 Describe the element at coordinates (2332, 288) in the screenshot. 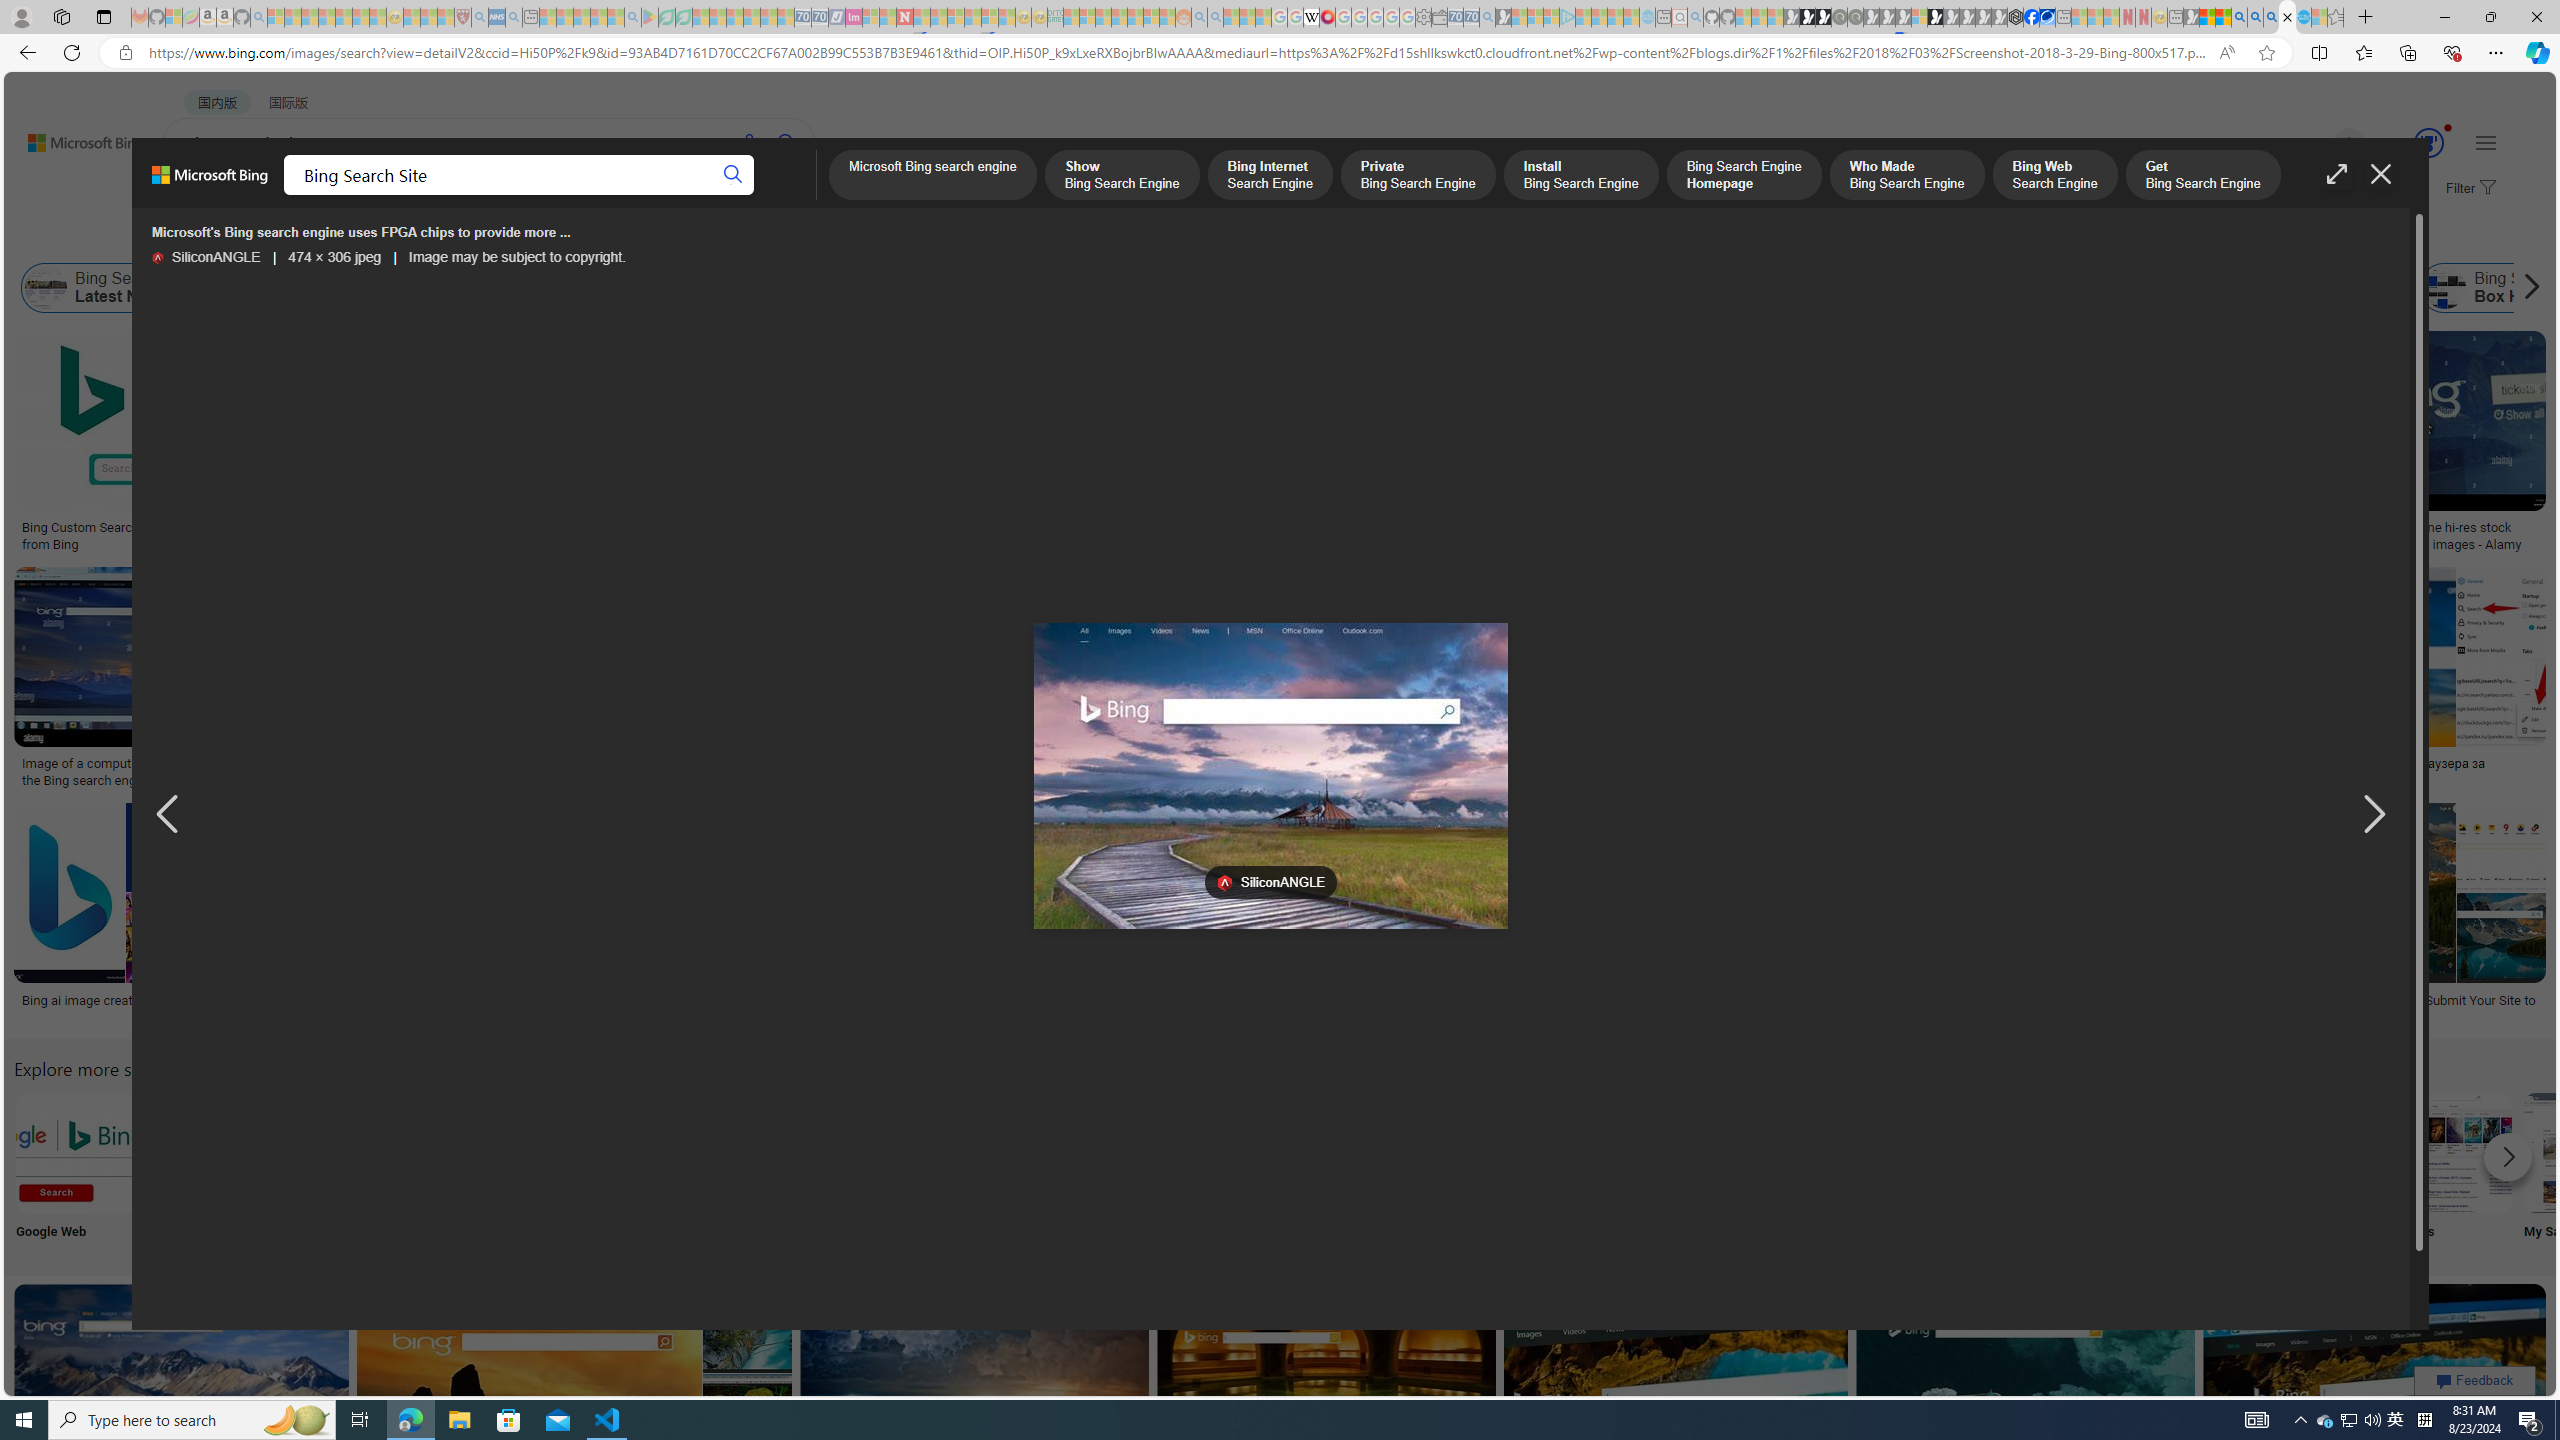

I see `Bing Home Search Site` at that location.